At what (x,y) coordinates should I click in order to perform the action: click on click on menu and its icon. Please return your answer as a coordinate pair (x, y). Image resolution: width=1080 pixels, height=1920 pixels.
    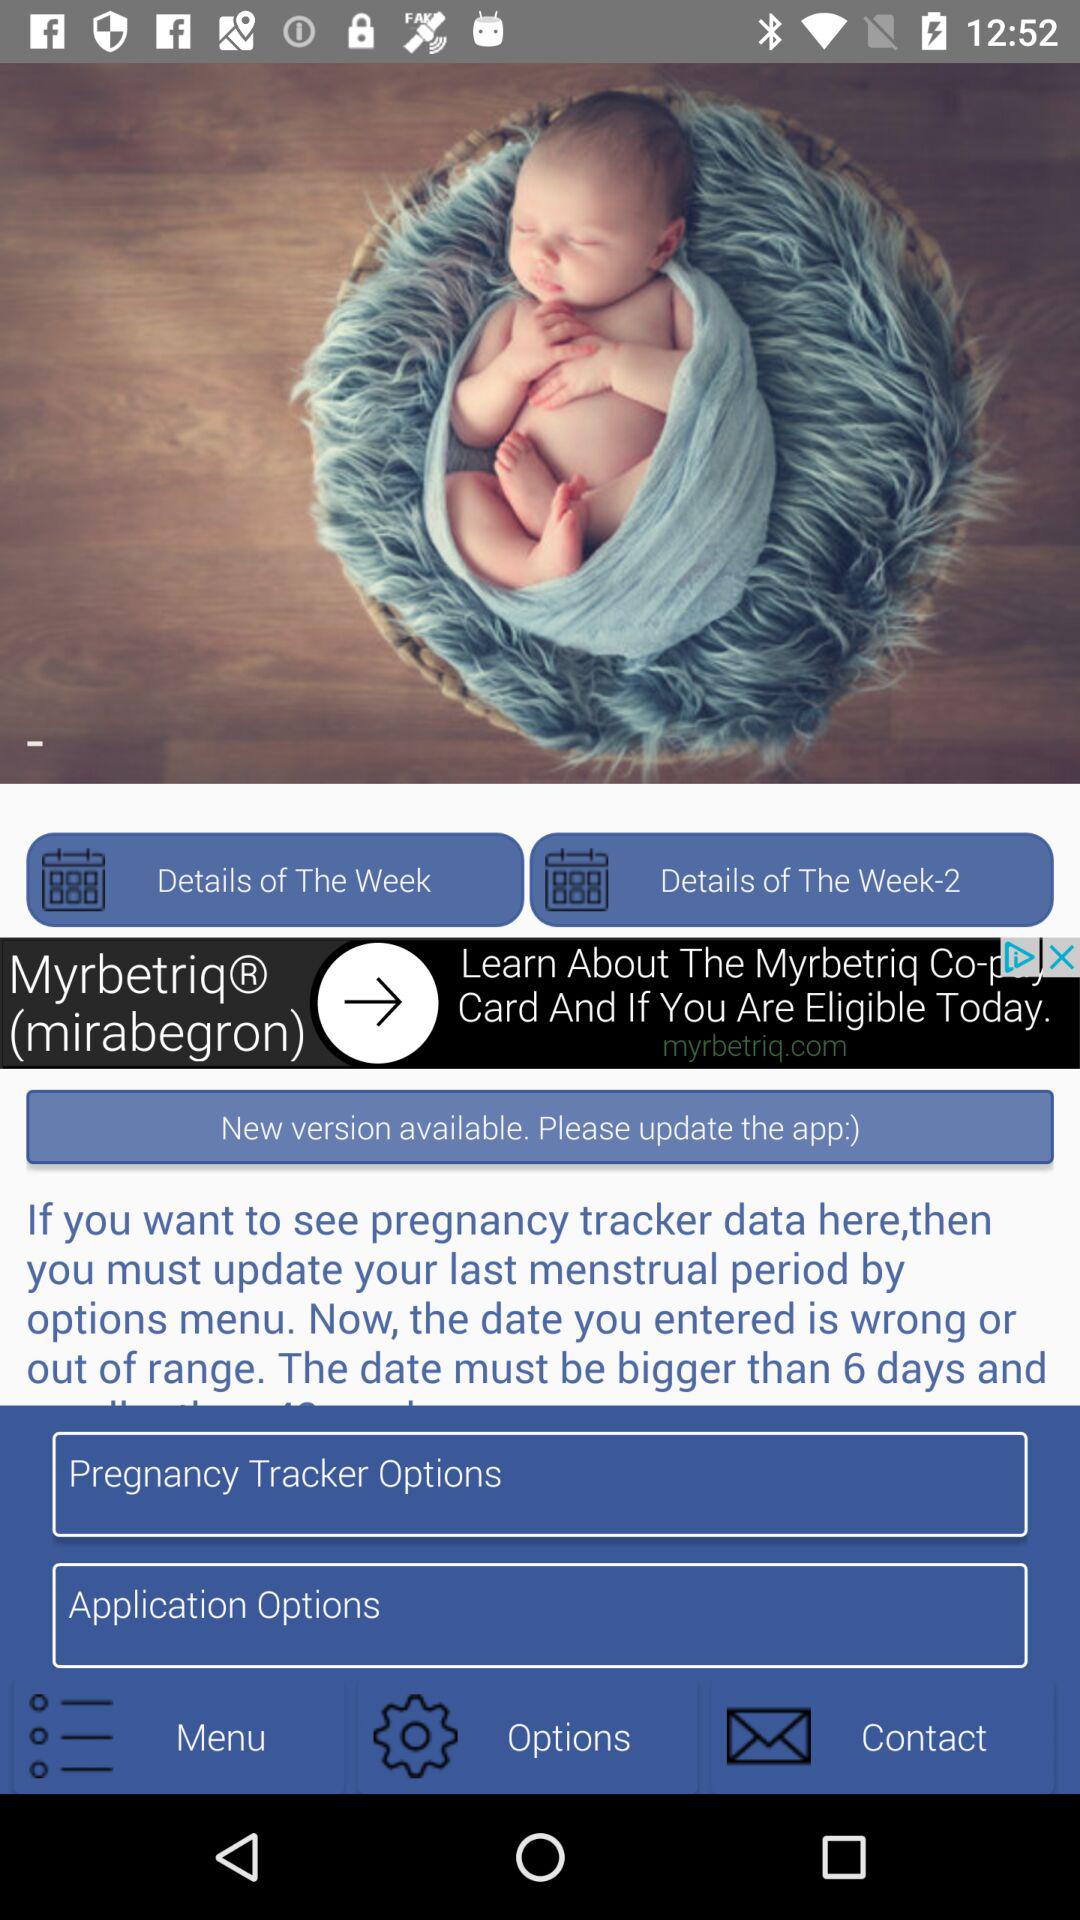
    Looking at the image, I should click on (179, 1736).